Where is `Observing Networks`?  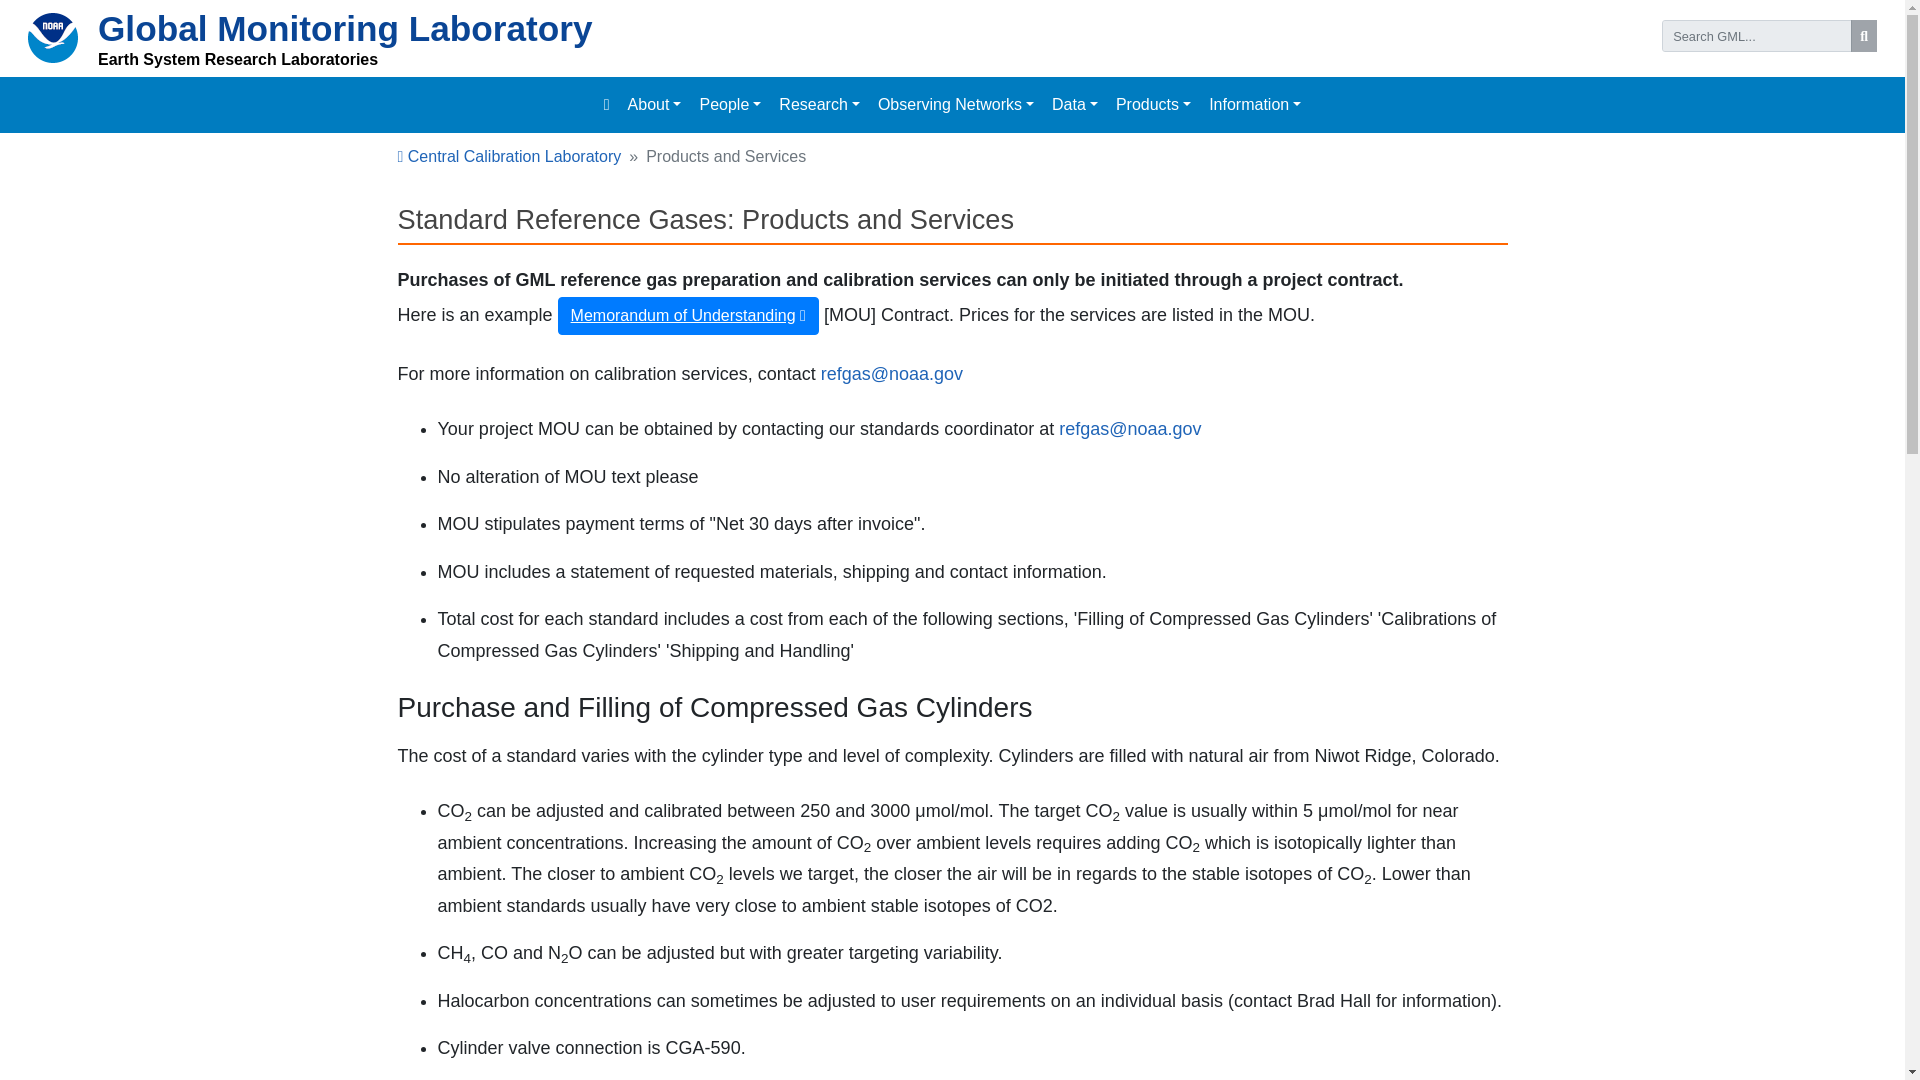
Observing Networks is located at coordinates (956, 105).